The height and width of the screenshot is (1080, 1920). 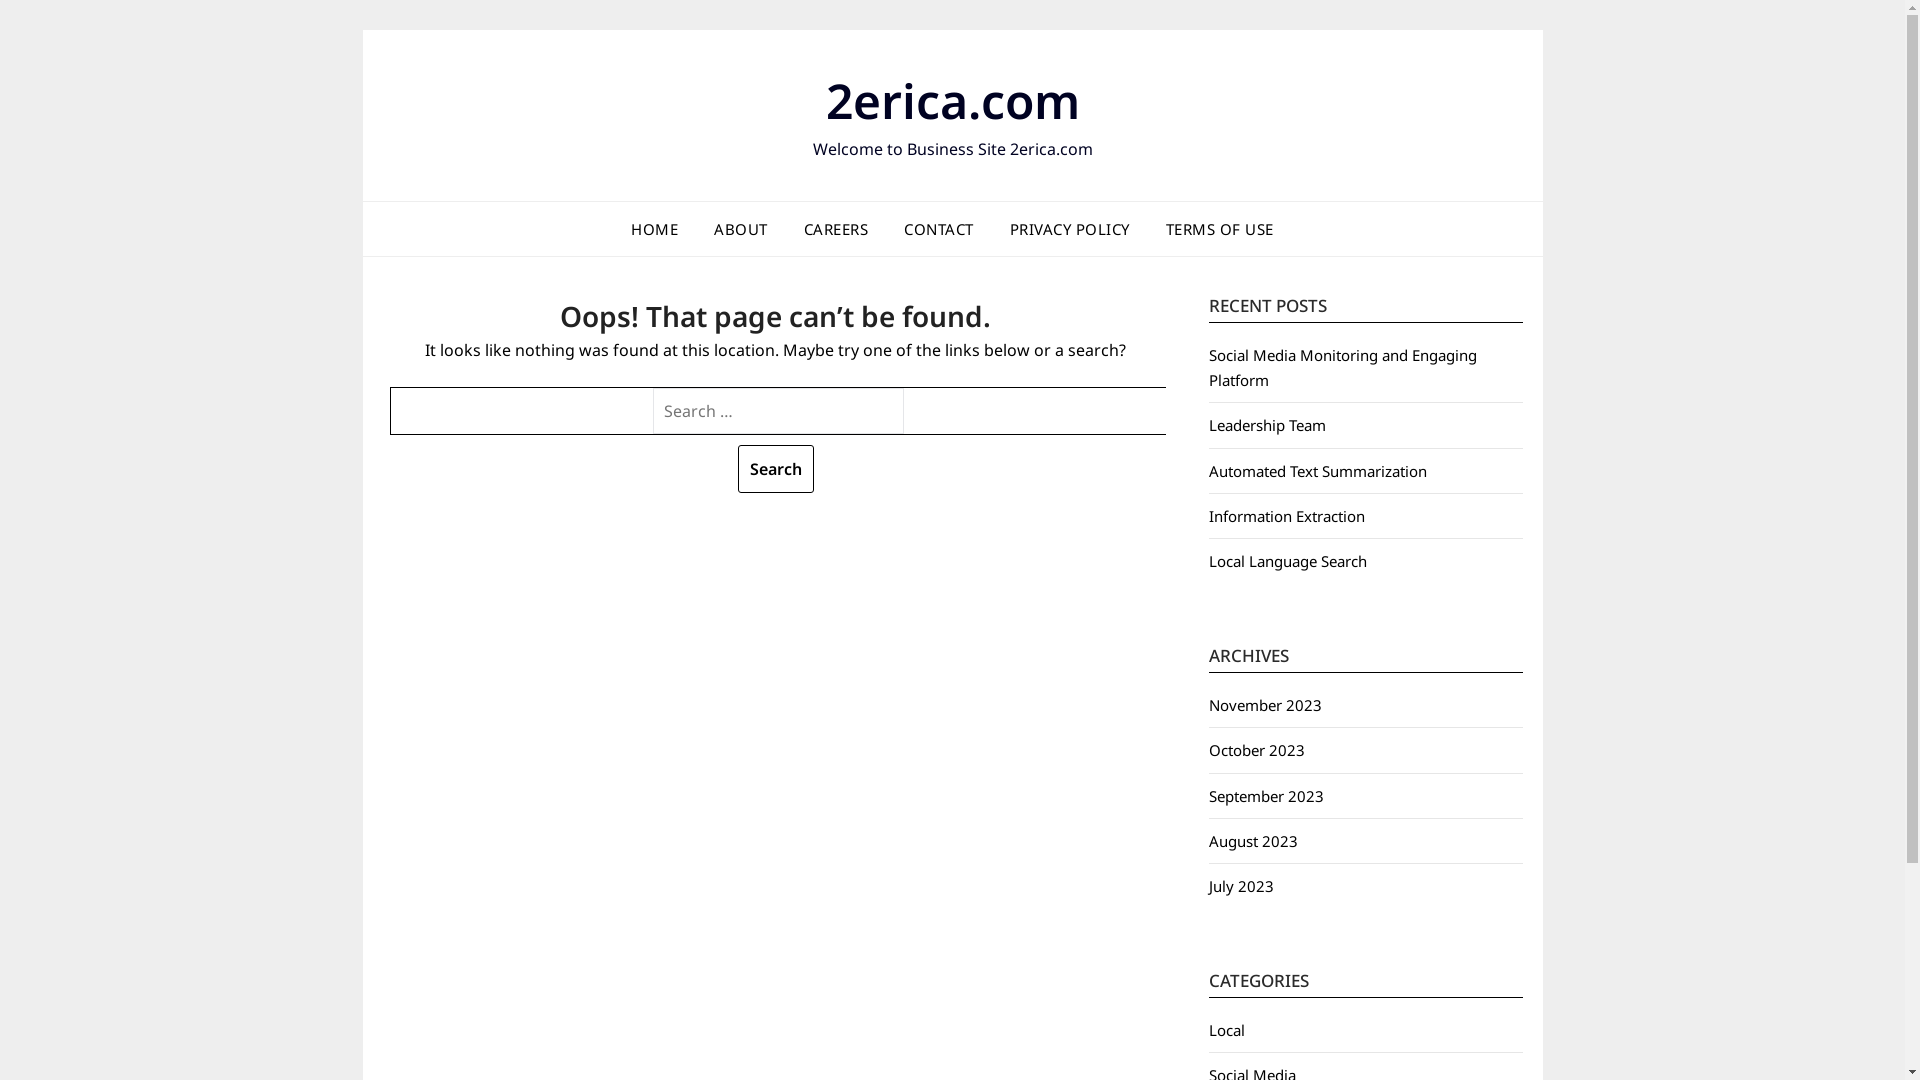 I want to click on July 2023, so click(x=1240, y=886).